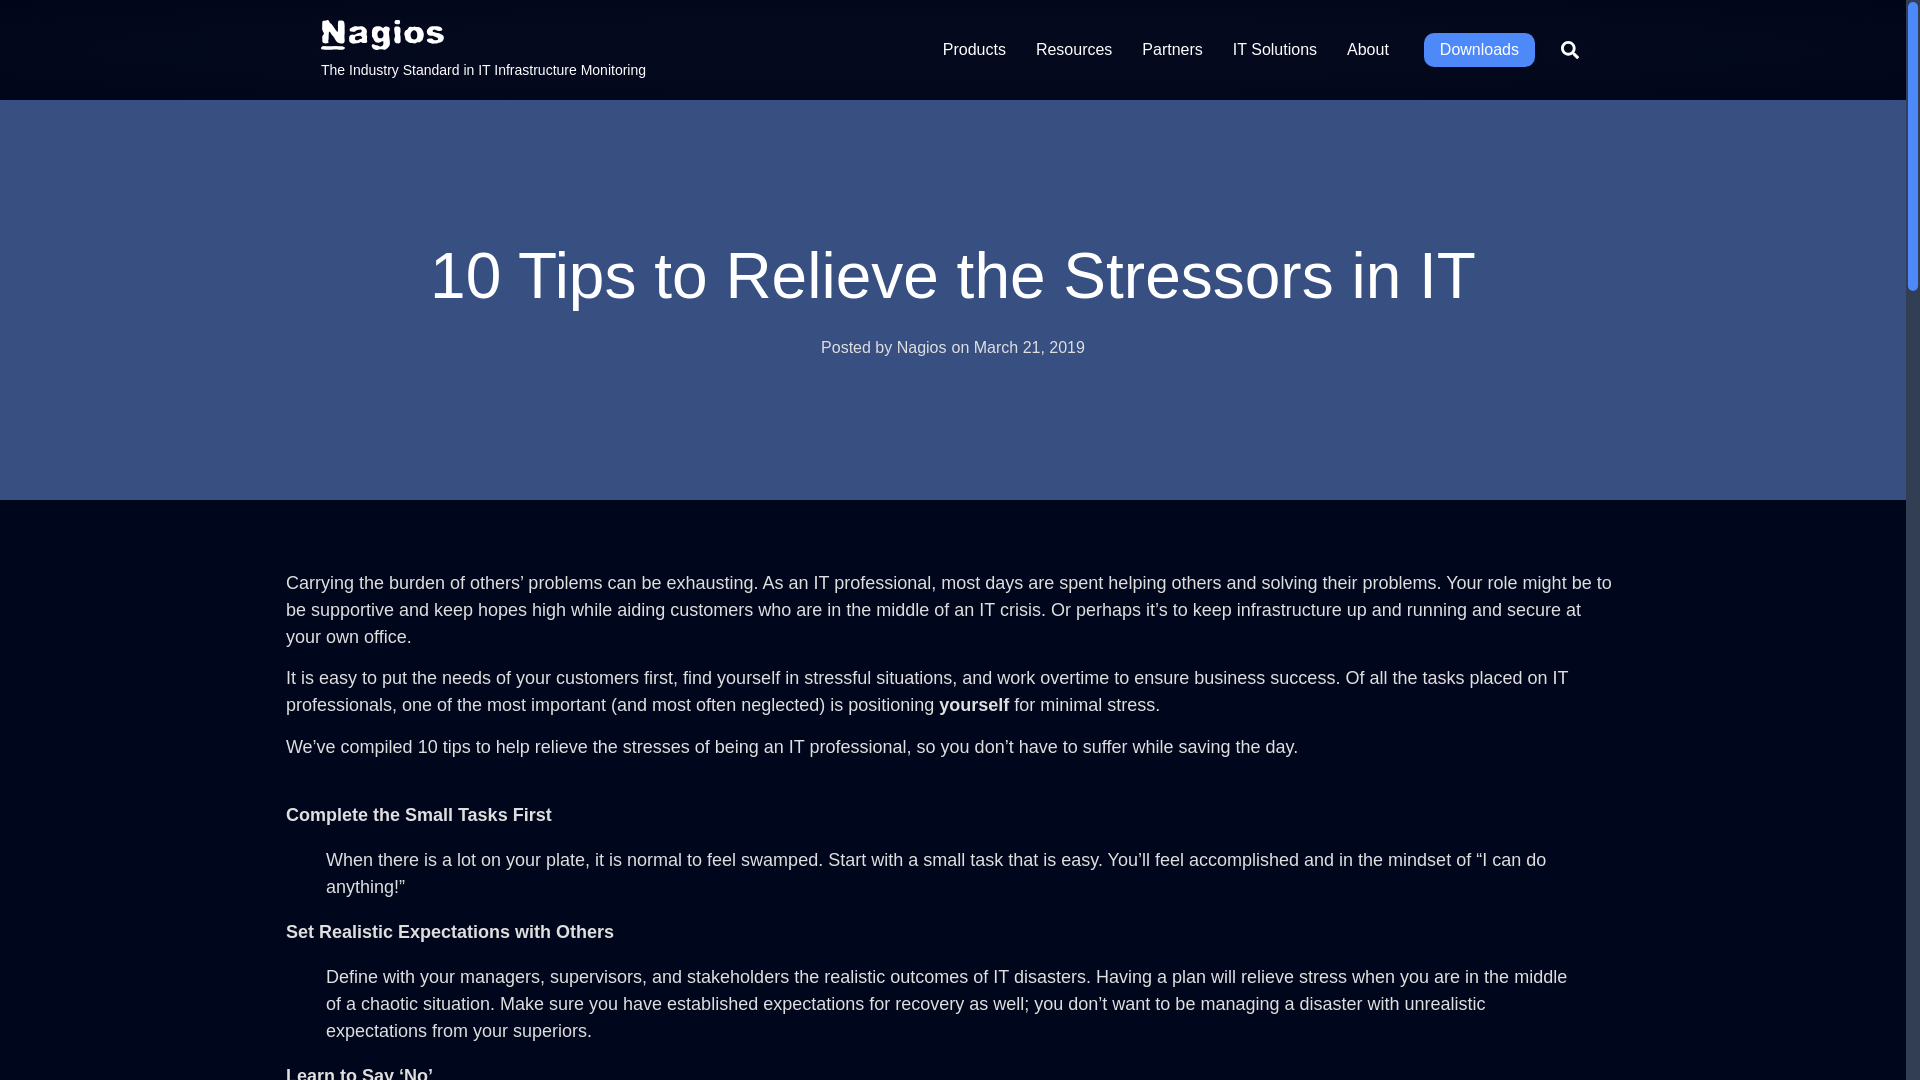 Image resolution: width=1920 pixels, height=1080 pixels. What do you see at coordinates (1368, 50) in the screenshot?
I see `About` at bounding box center [1368, 50].